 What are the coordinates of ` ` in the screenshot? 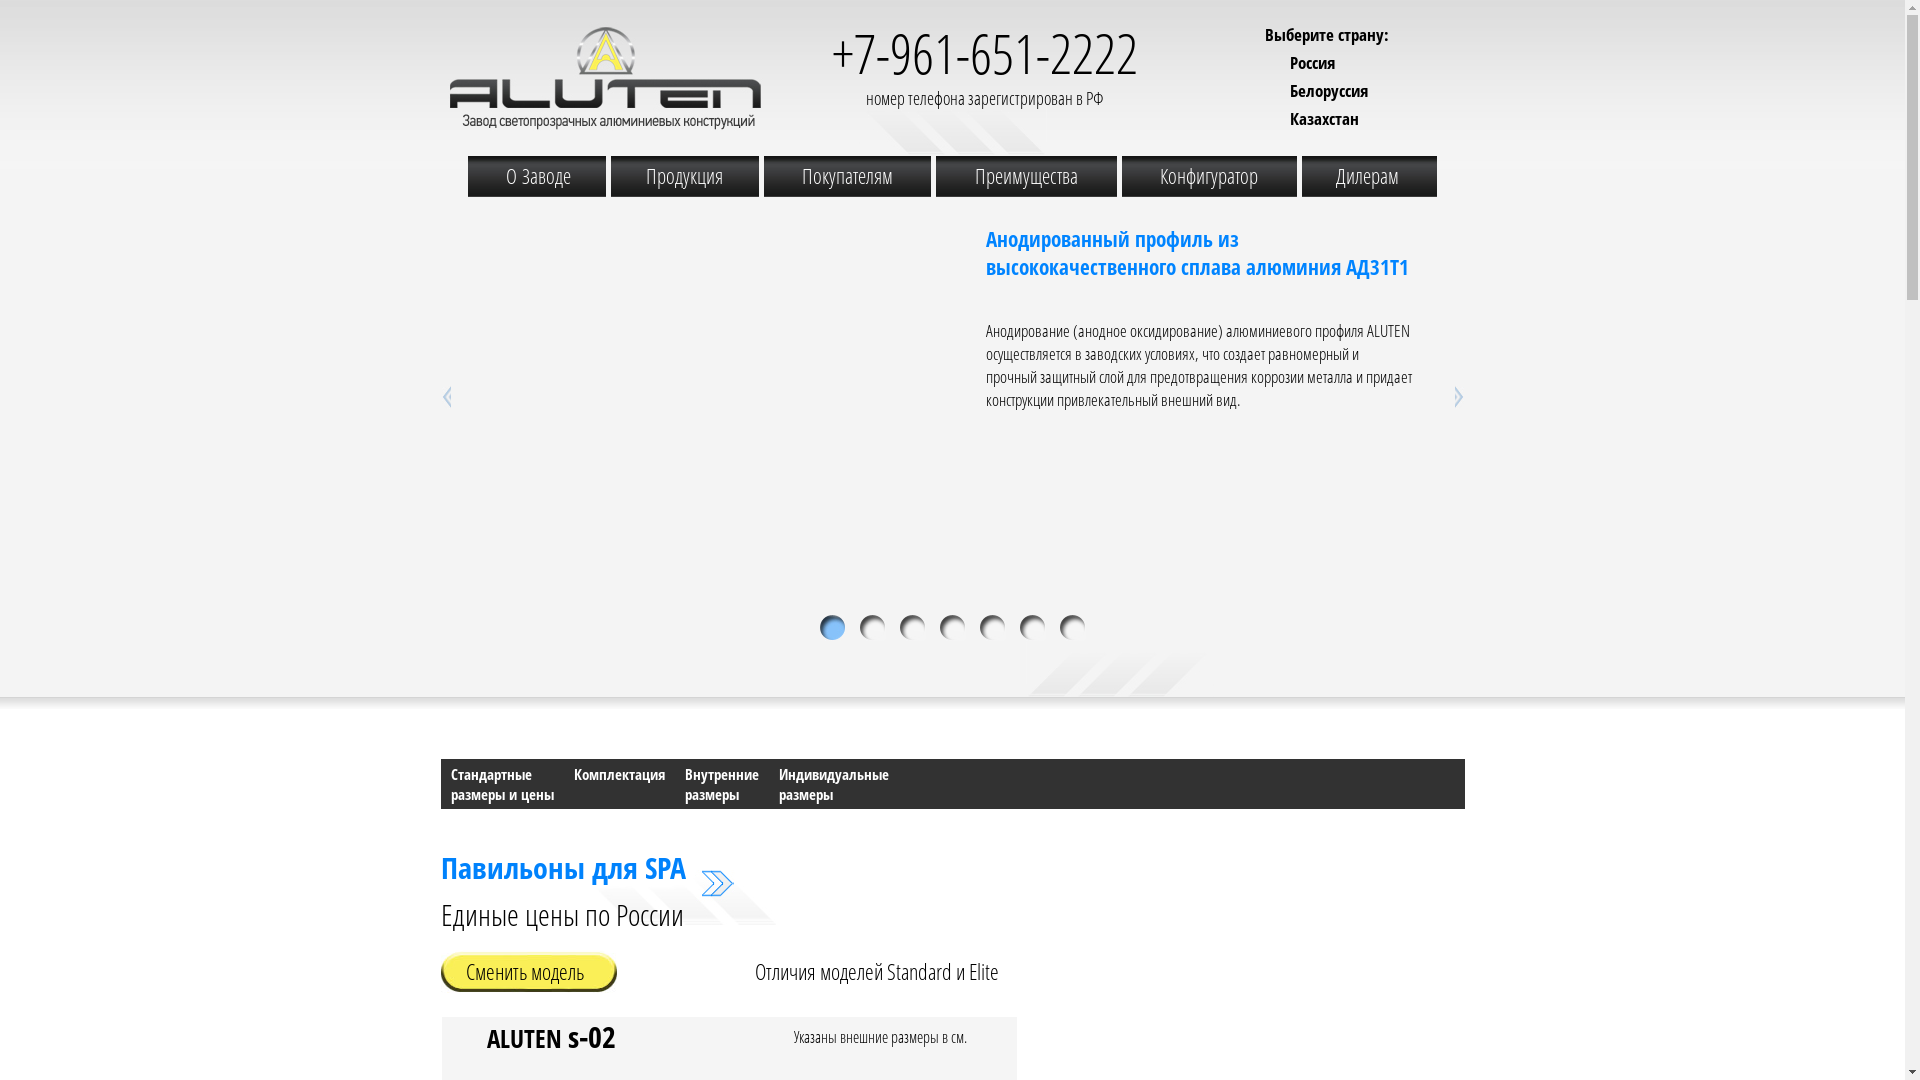 It's located at (832, 628).